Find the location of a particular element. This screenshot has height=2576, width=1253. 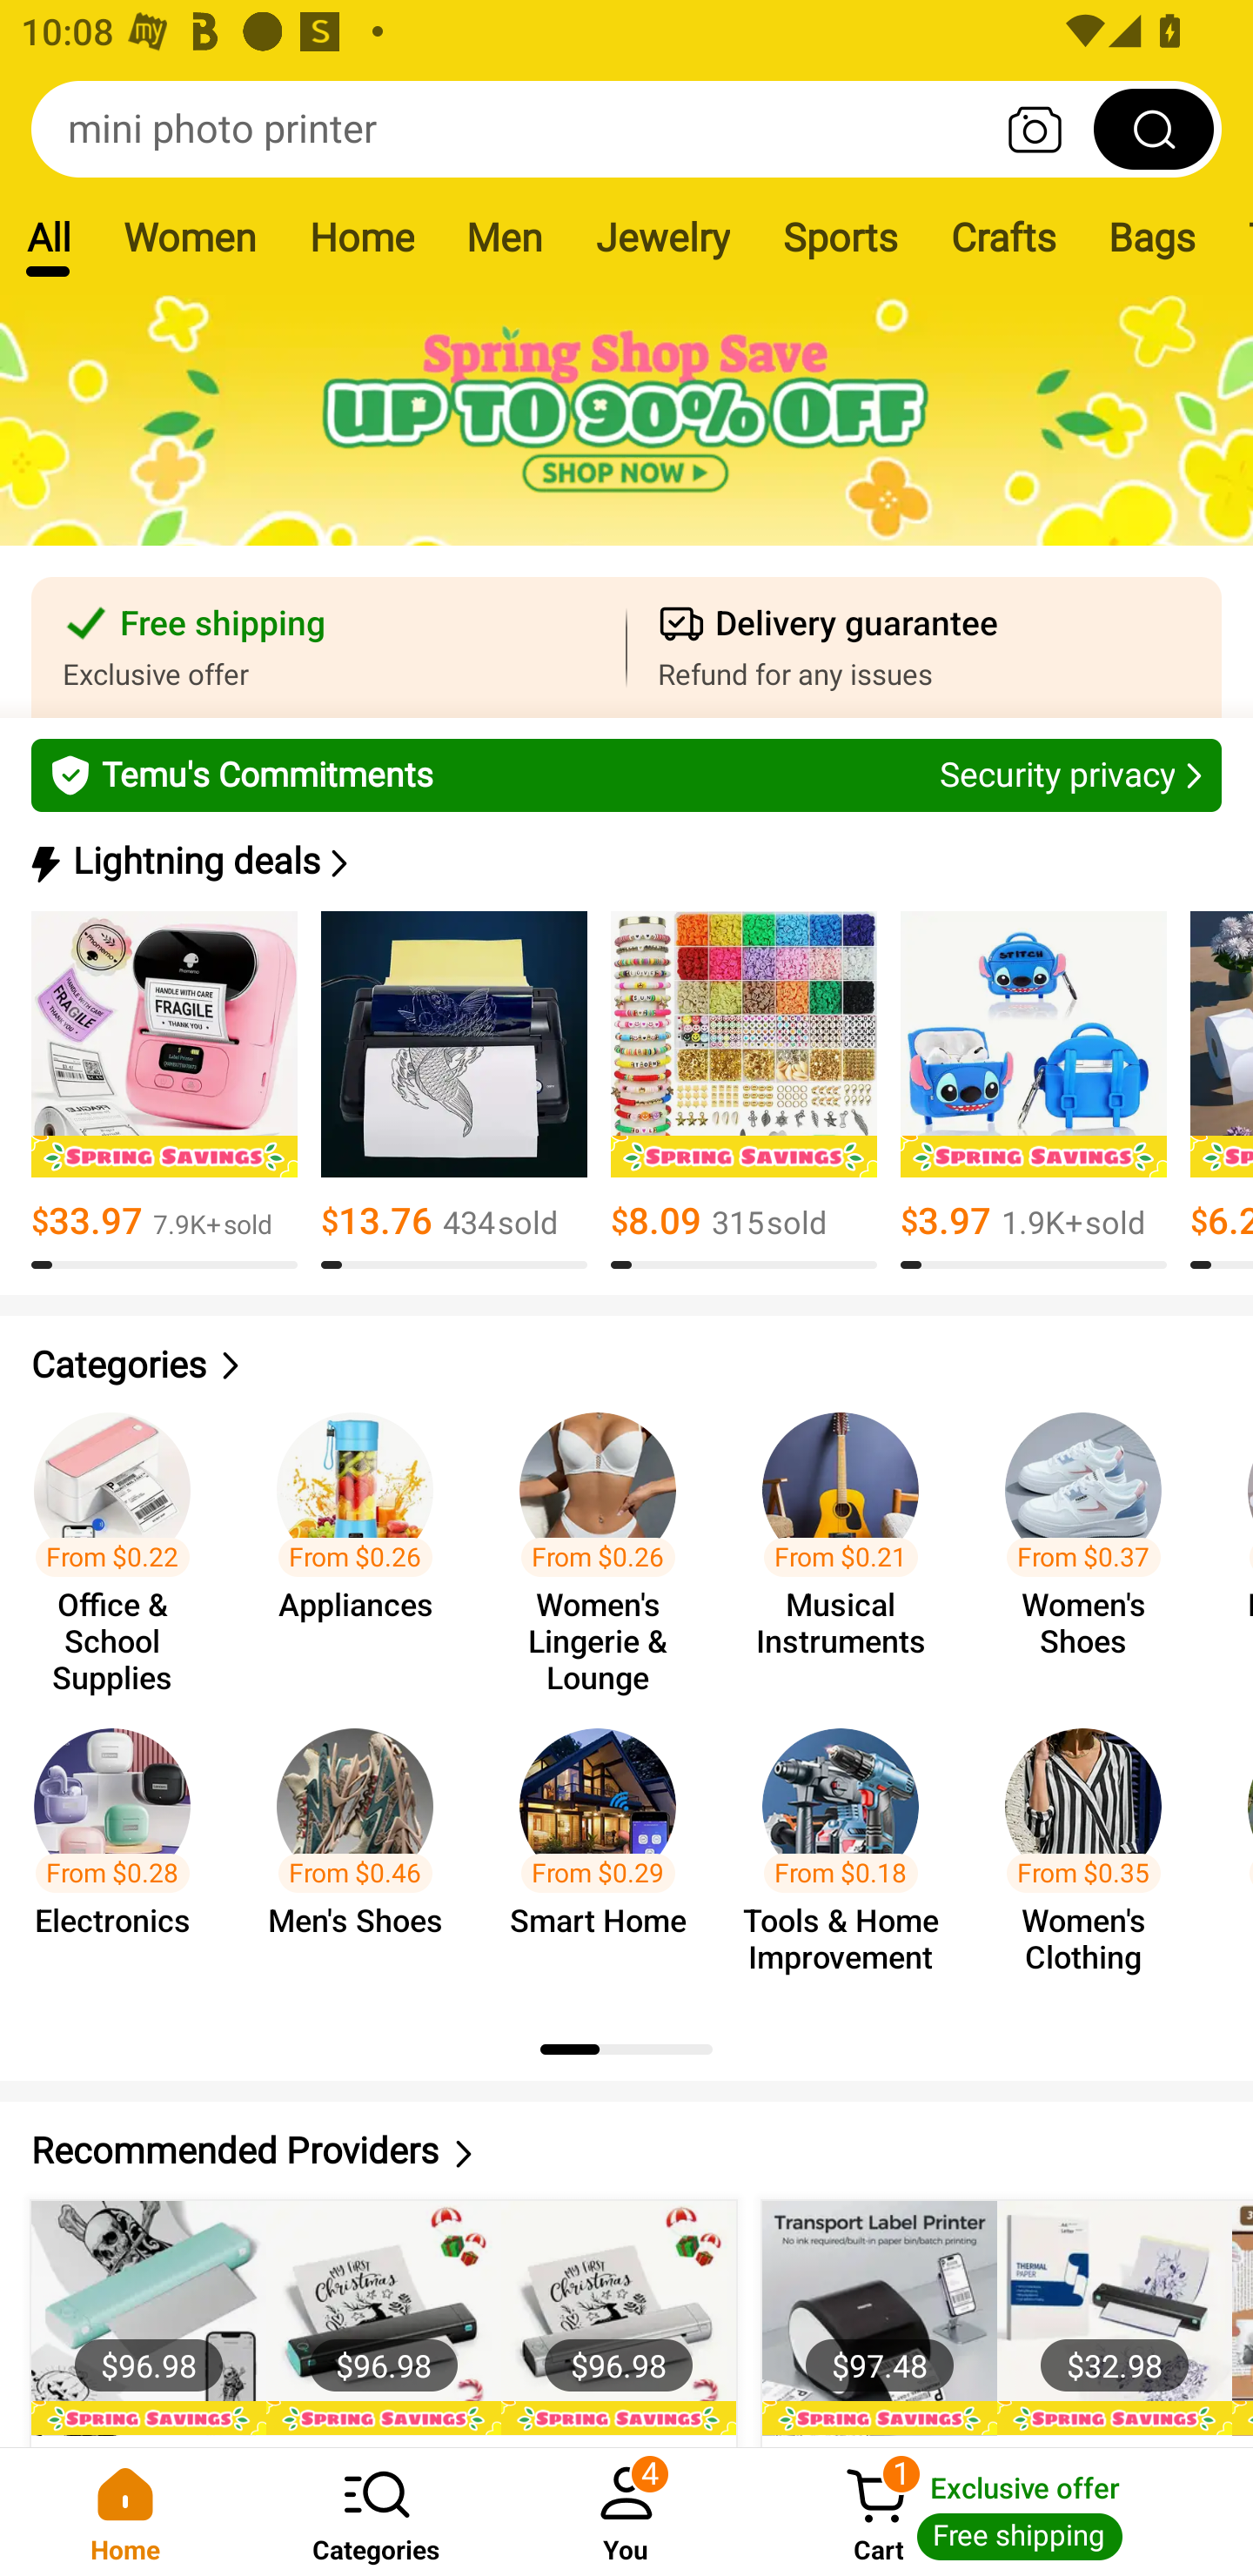

Home is located at coordinates (125, 2512).